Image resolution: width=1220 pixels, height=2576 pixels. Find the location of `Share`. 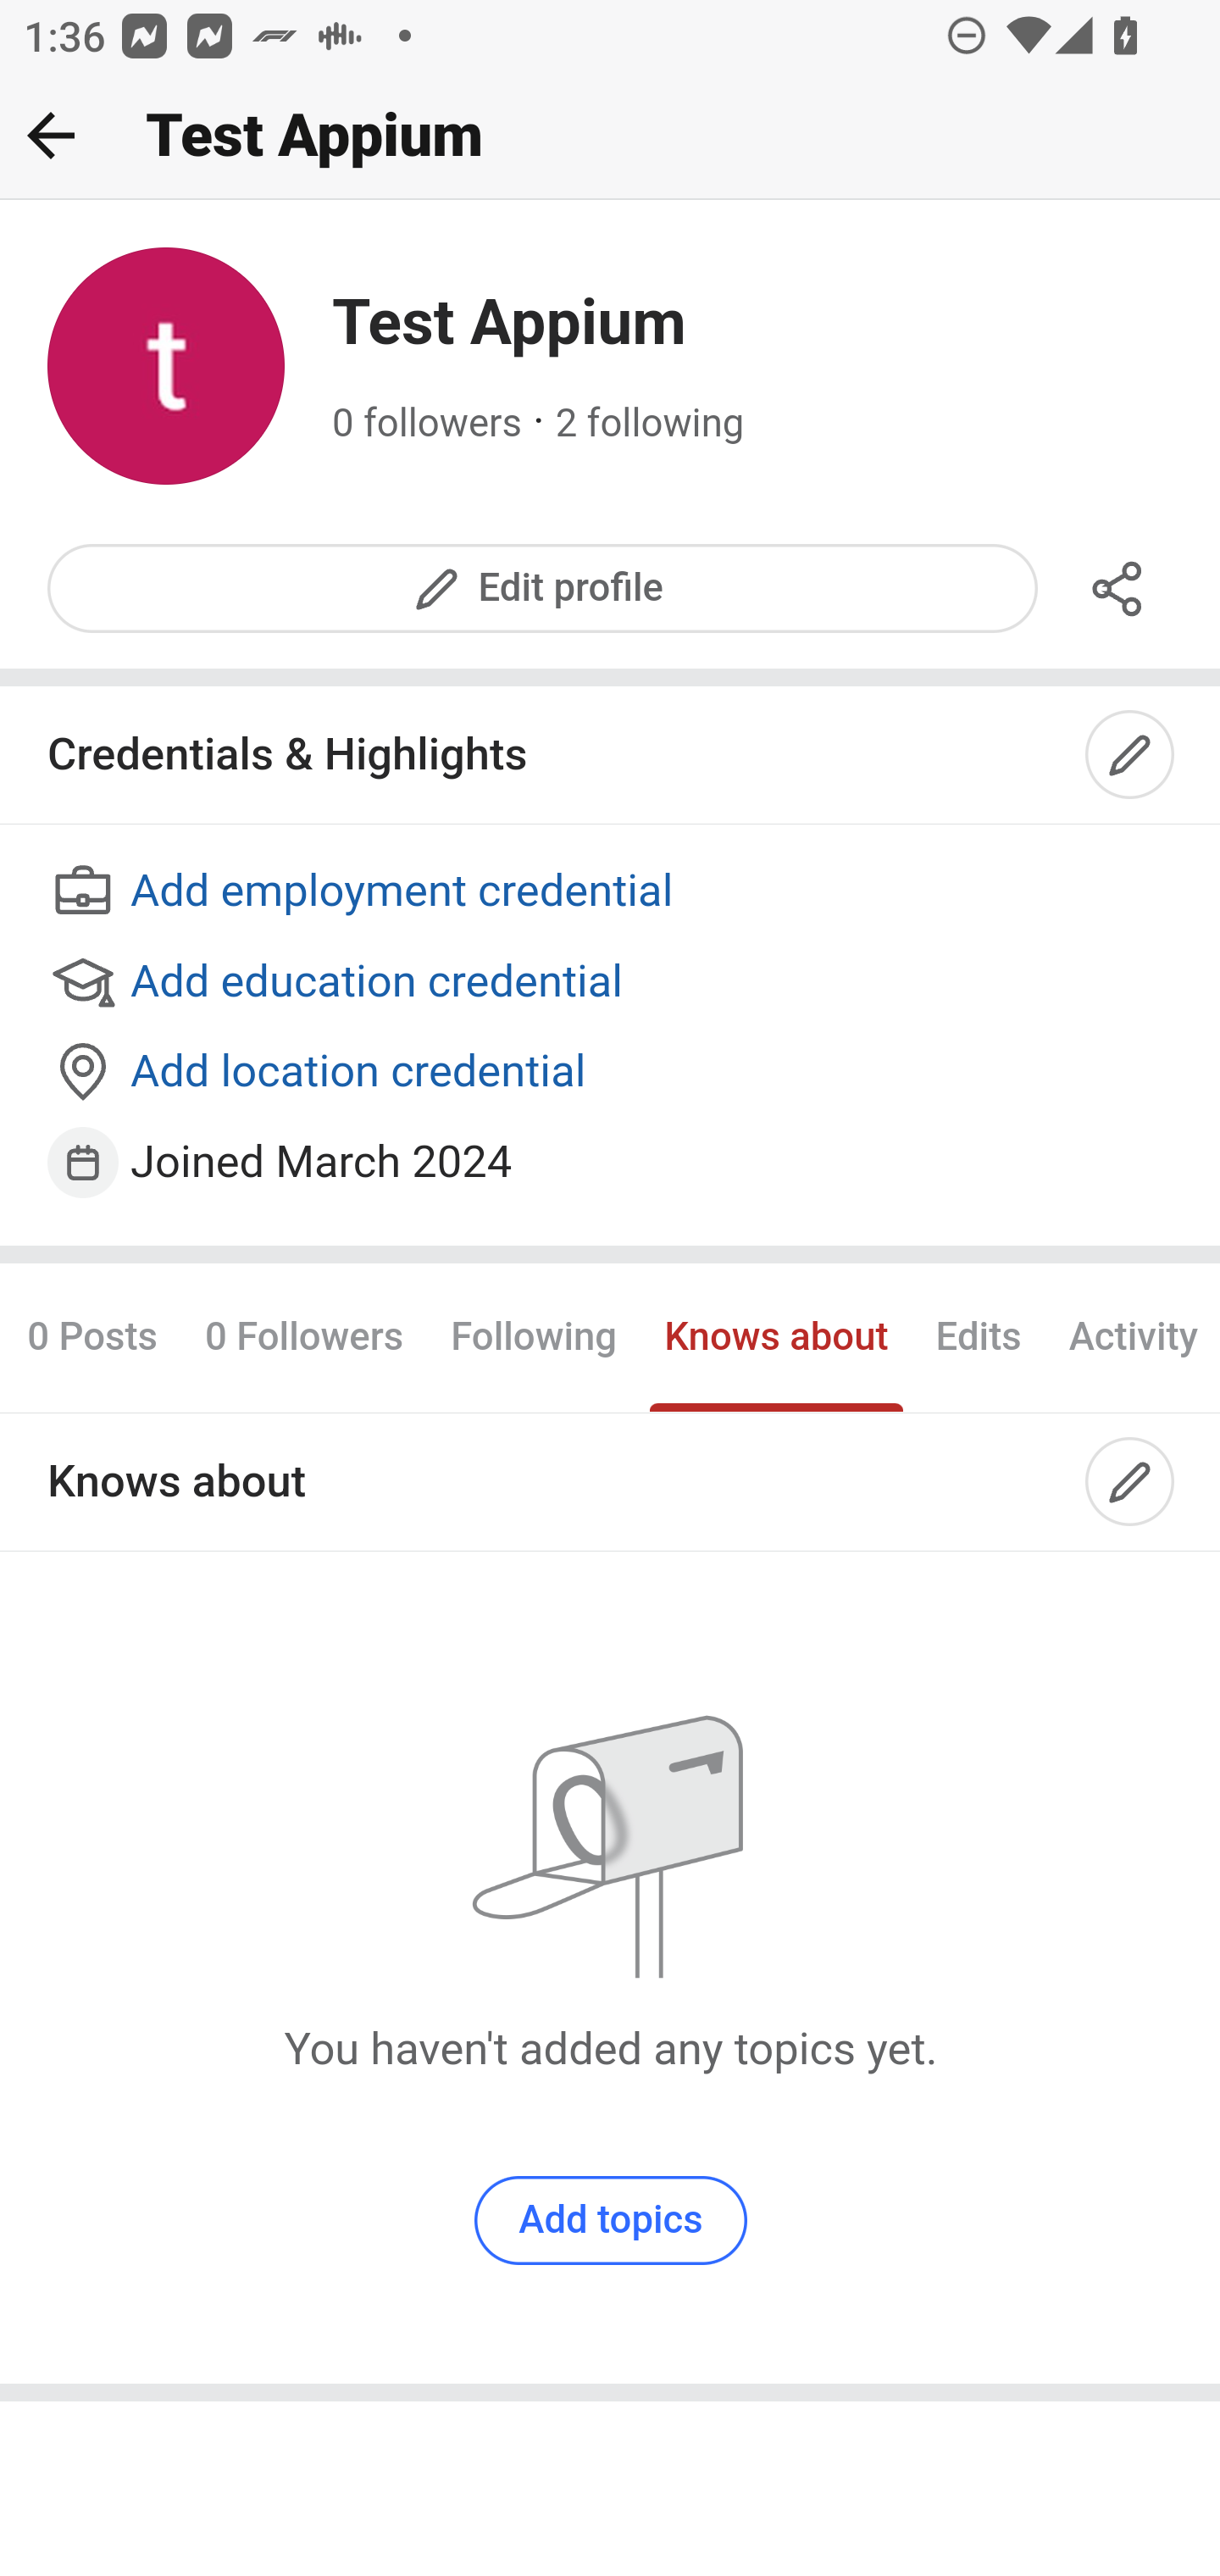

Share is located at coordinates (1118, 588).